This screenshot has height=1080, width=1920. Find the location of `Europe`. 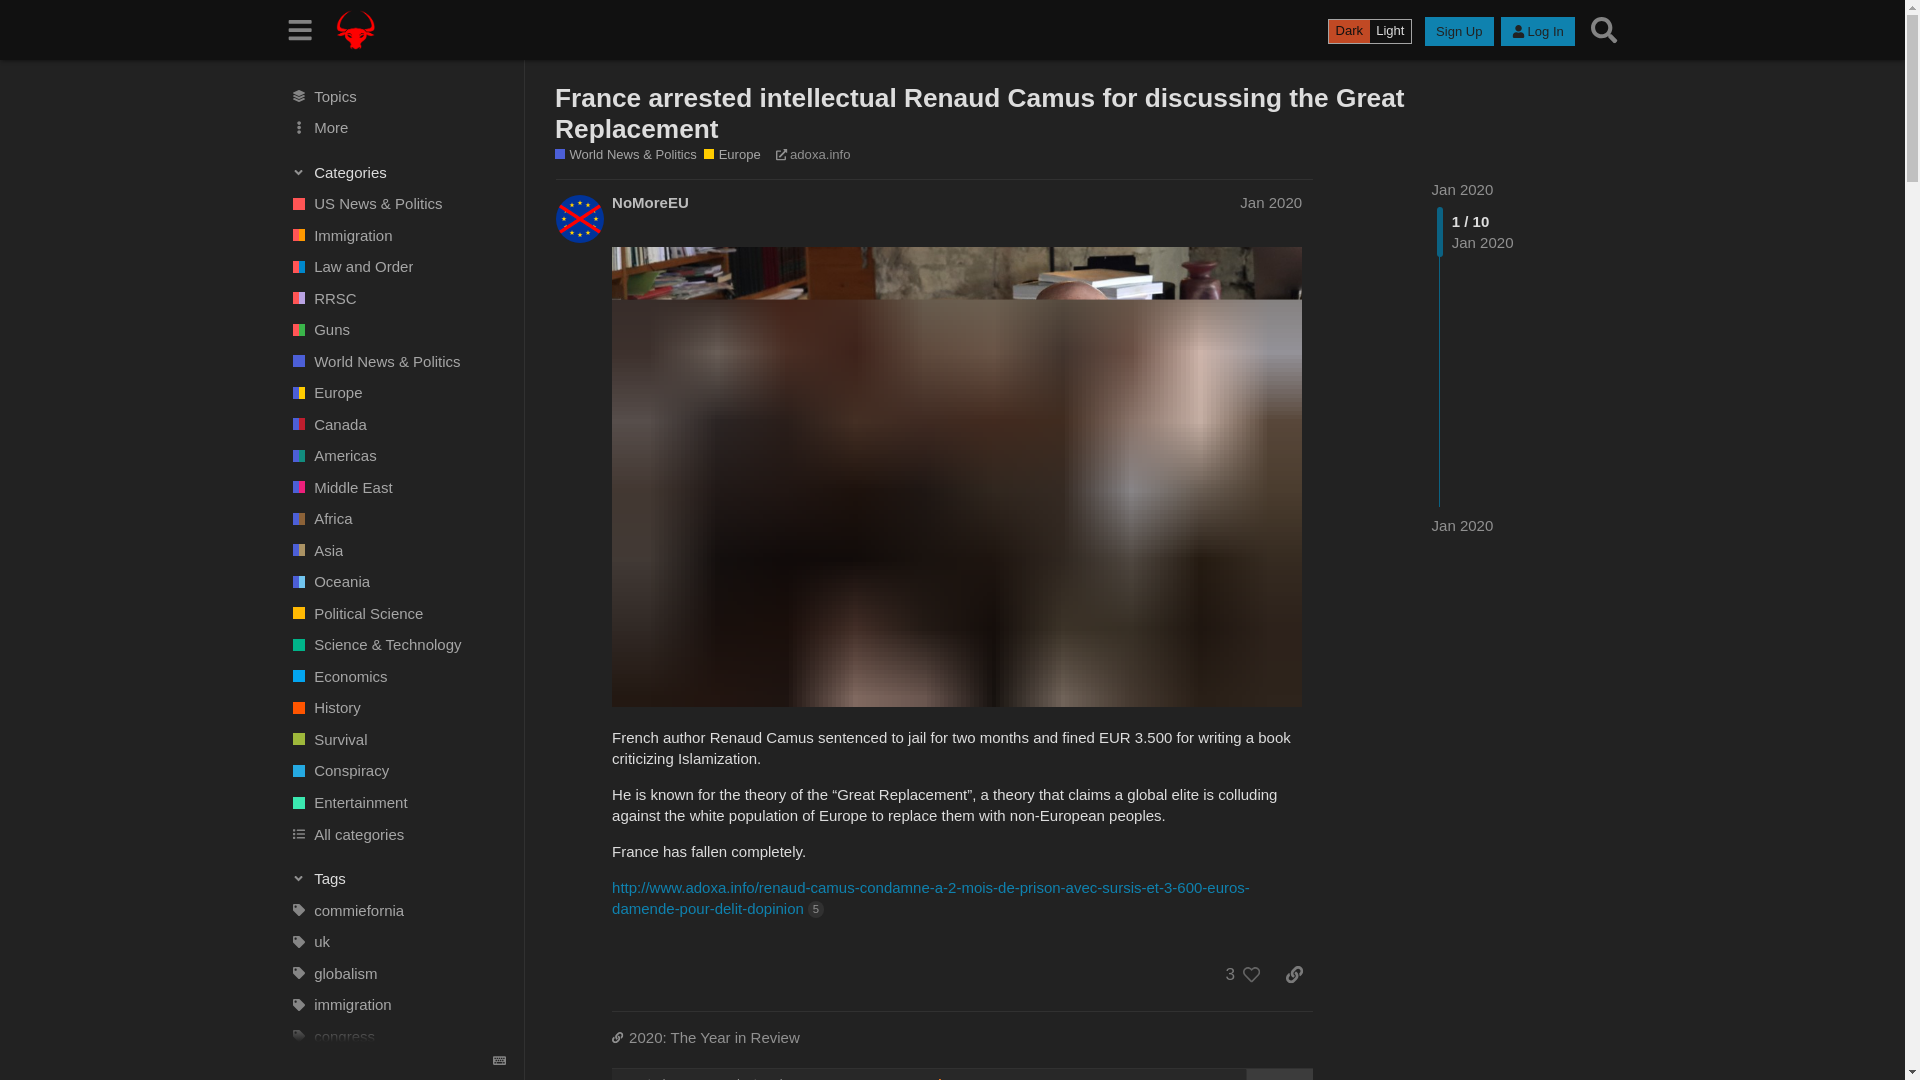

Europe is located at coordinates (389, 392).